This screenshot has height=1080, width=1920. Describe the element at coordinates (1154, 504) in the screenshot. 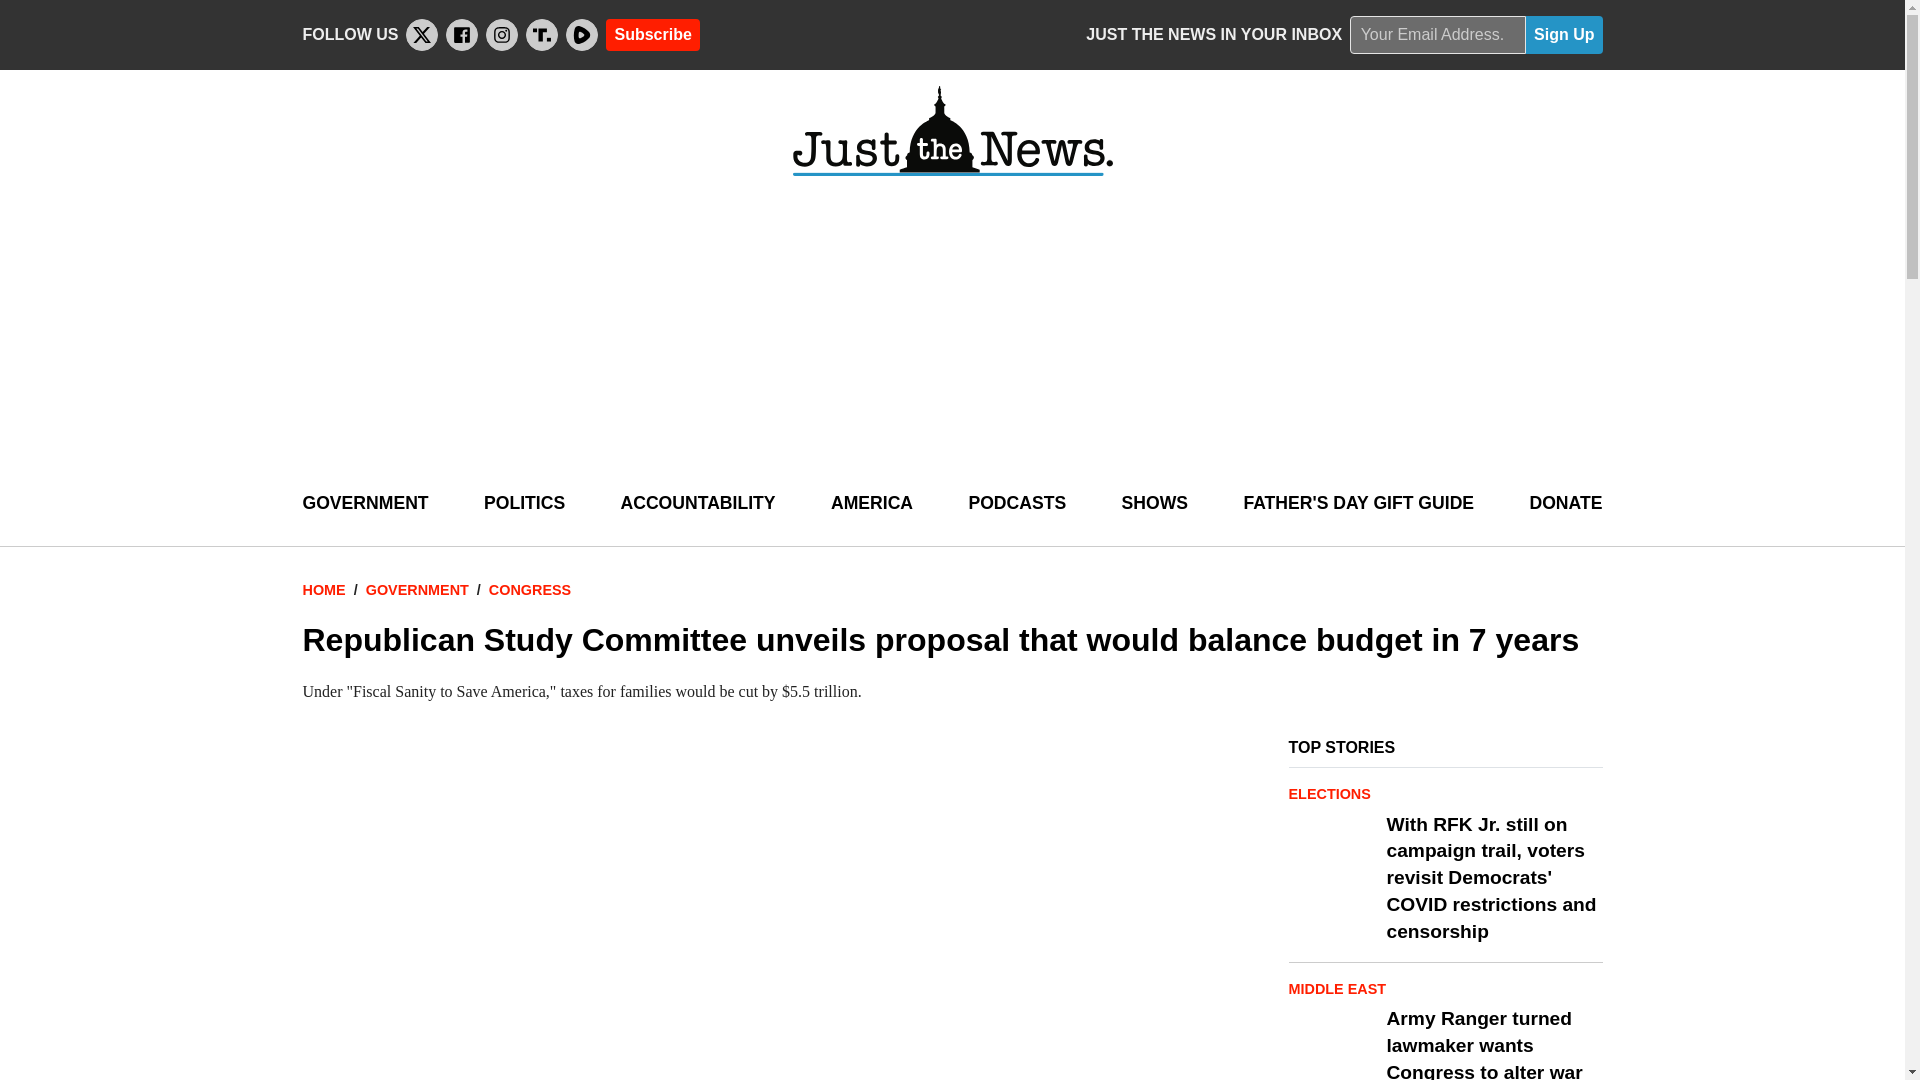

I see `SHOWS` at that location.